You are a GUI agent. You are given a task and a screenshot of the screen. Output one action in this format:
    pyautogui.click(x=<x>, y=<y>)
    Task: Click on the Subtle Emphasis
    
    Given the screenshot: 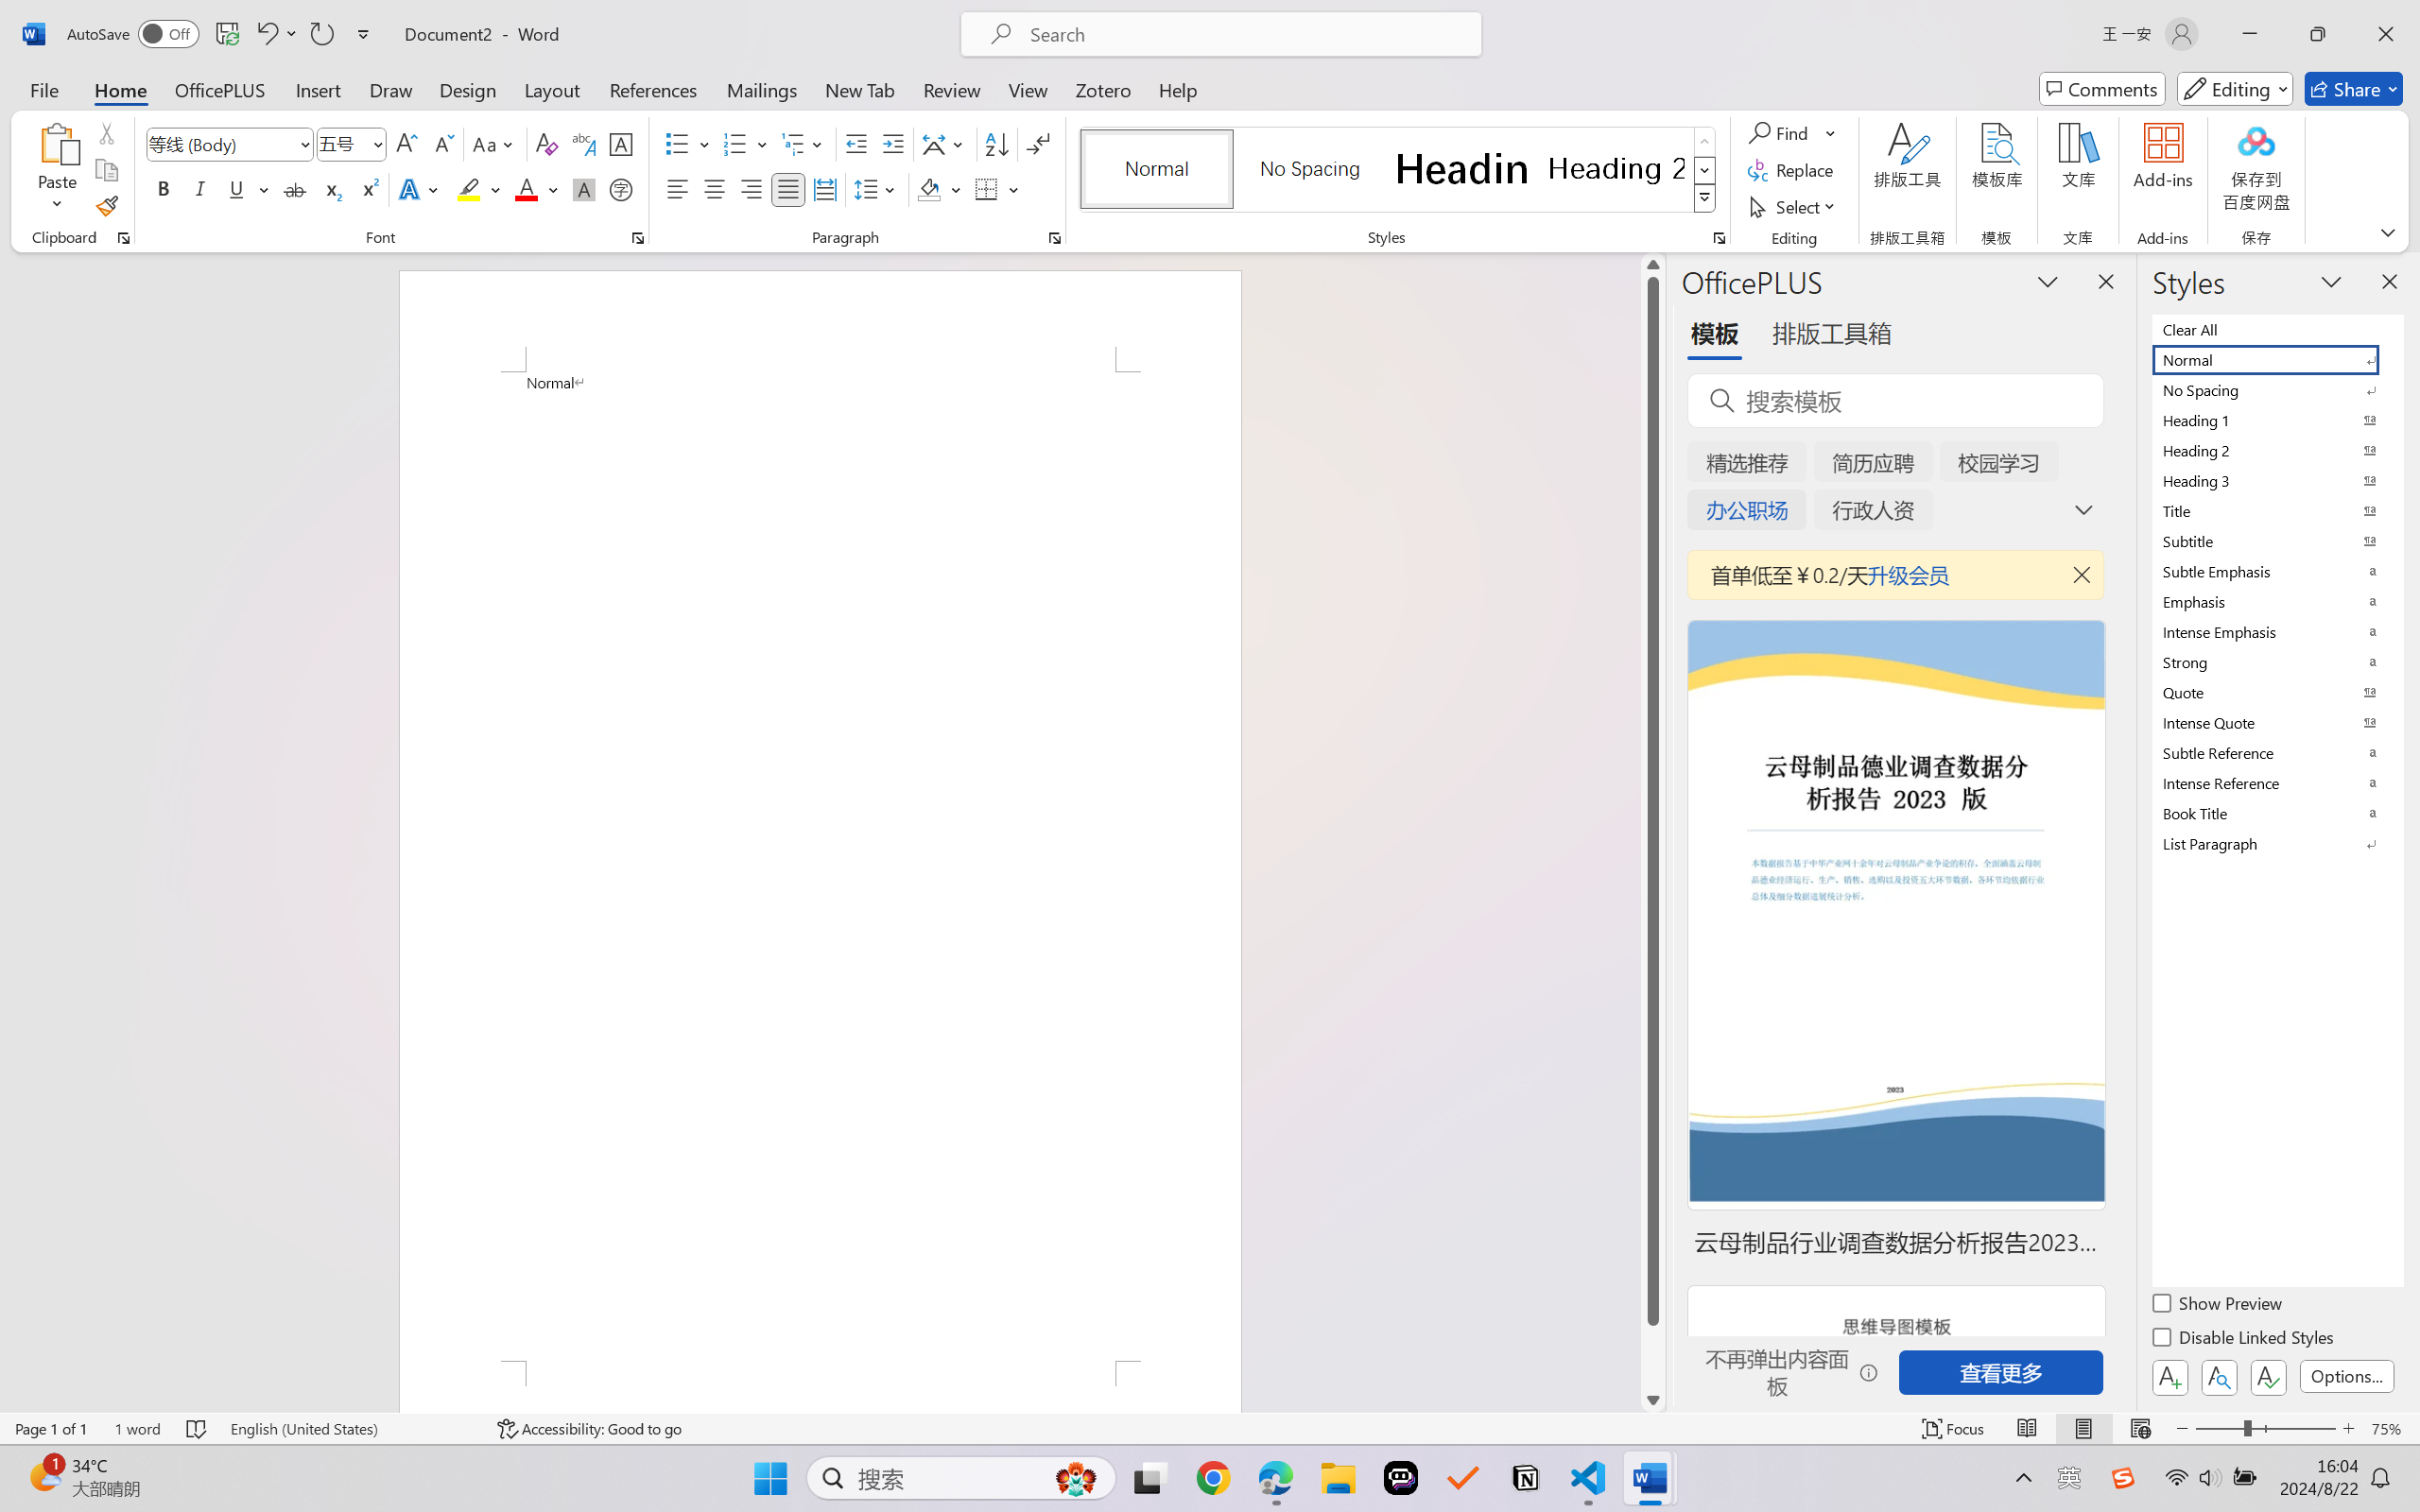 What is the action you would take?
    pyautogui.click(x=2276, y=571)
    